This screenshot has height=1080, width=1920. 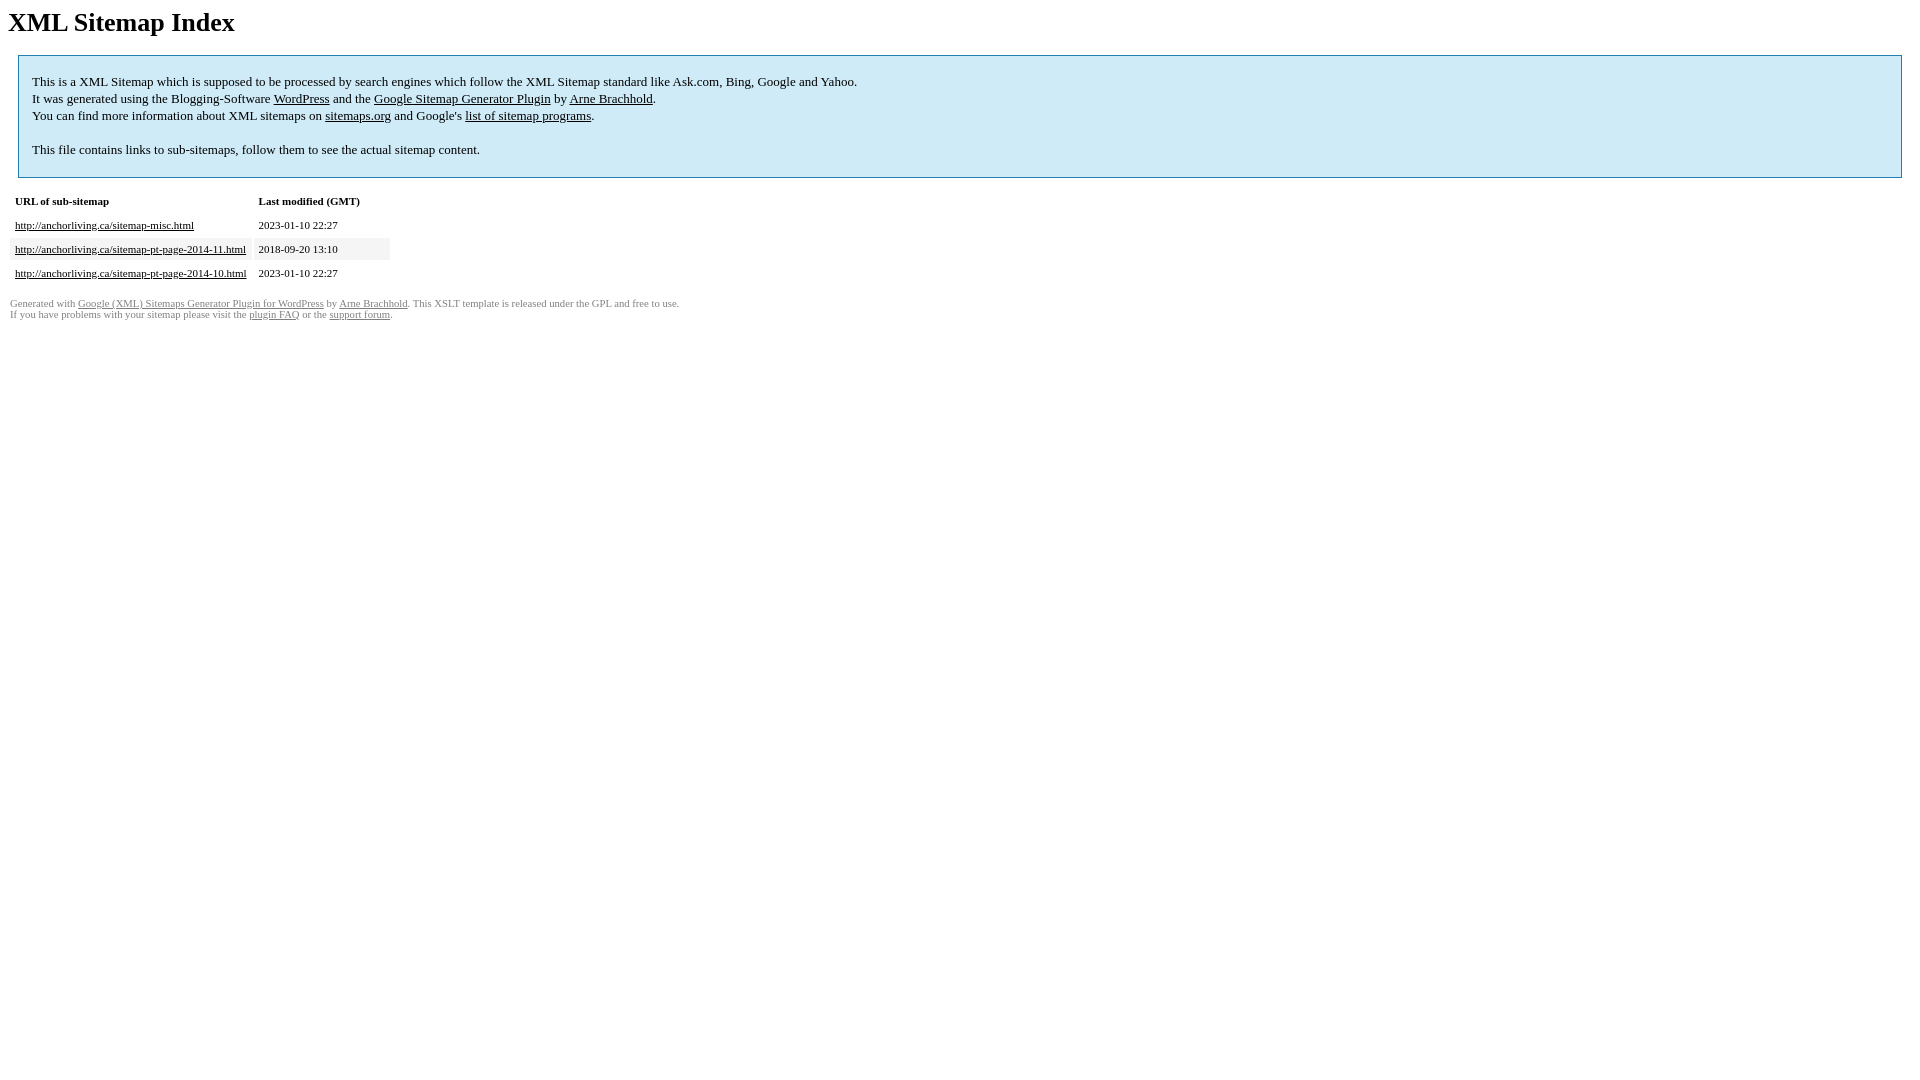 I want to click on http://anchorliving.ca/sitemap-misc.html, so click(x=104, y=225).